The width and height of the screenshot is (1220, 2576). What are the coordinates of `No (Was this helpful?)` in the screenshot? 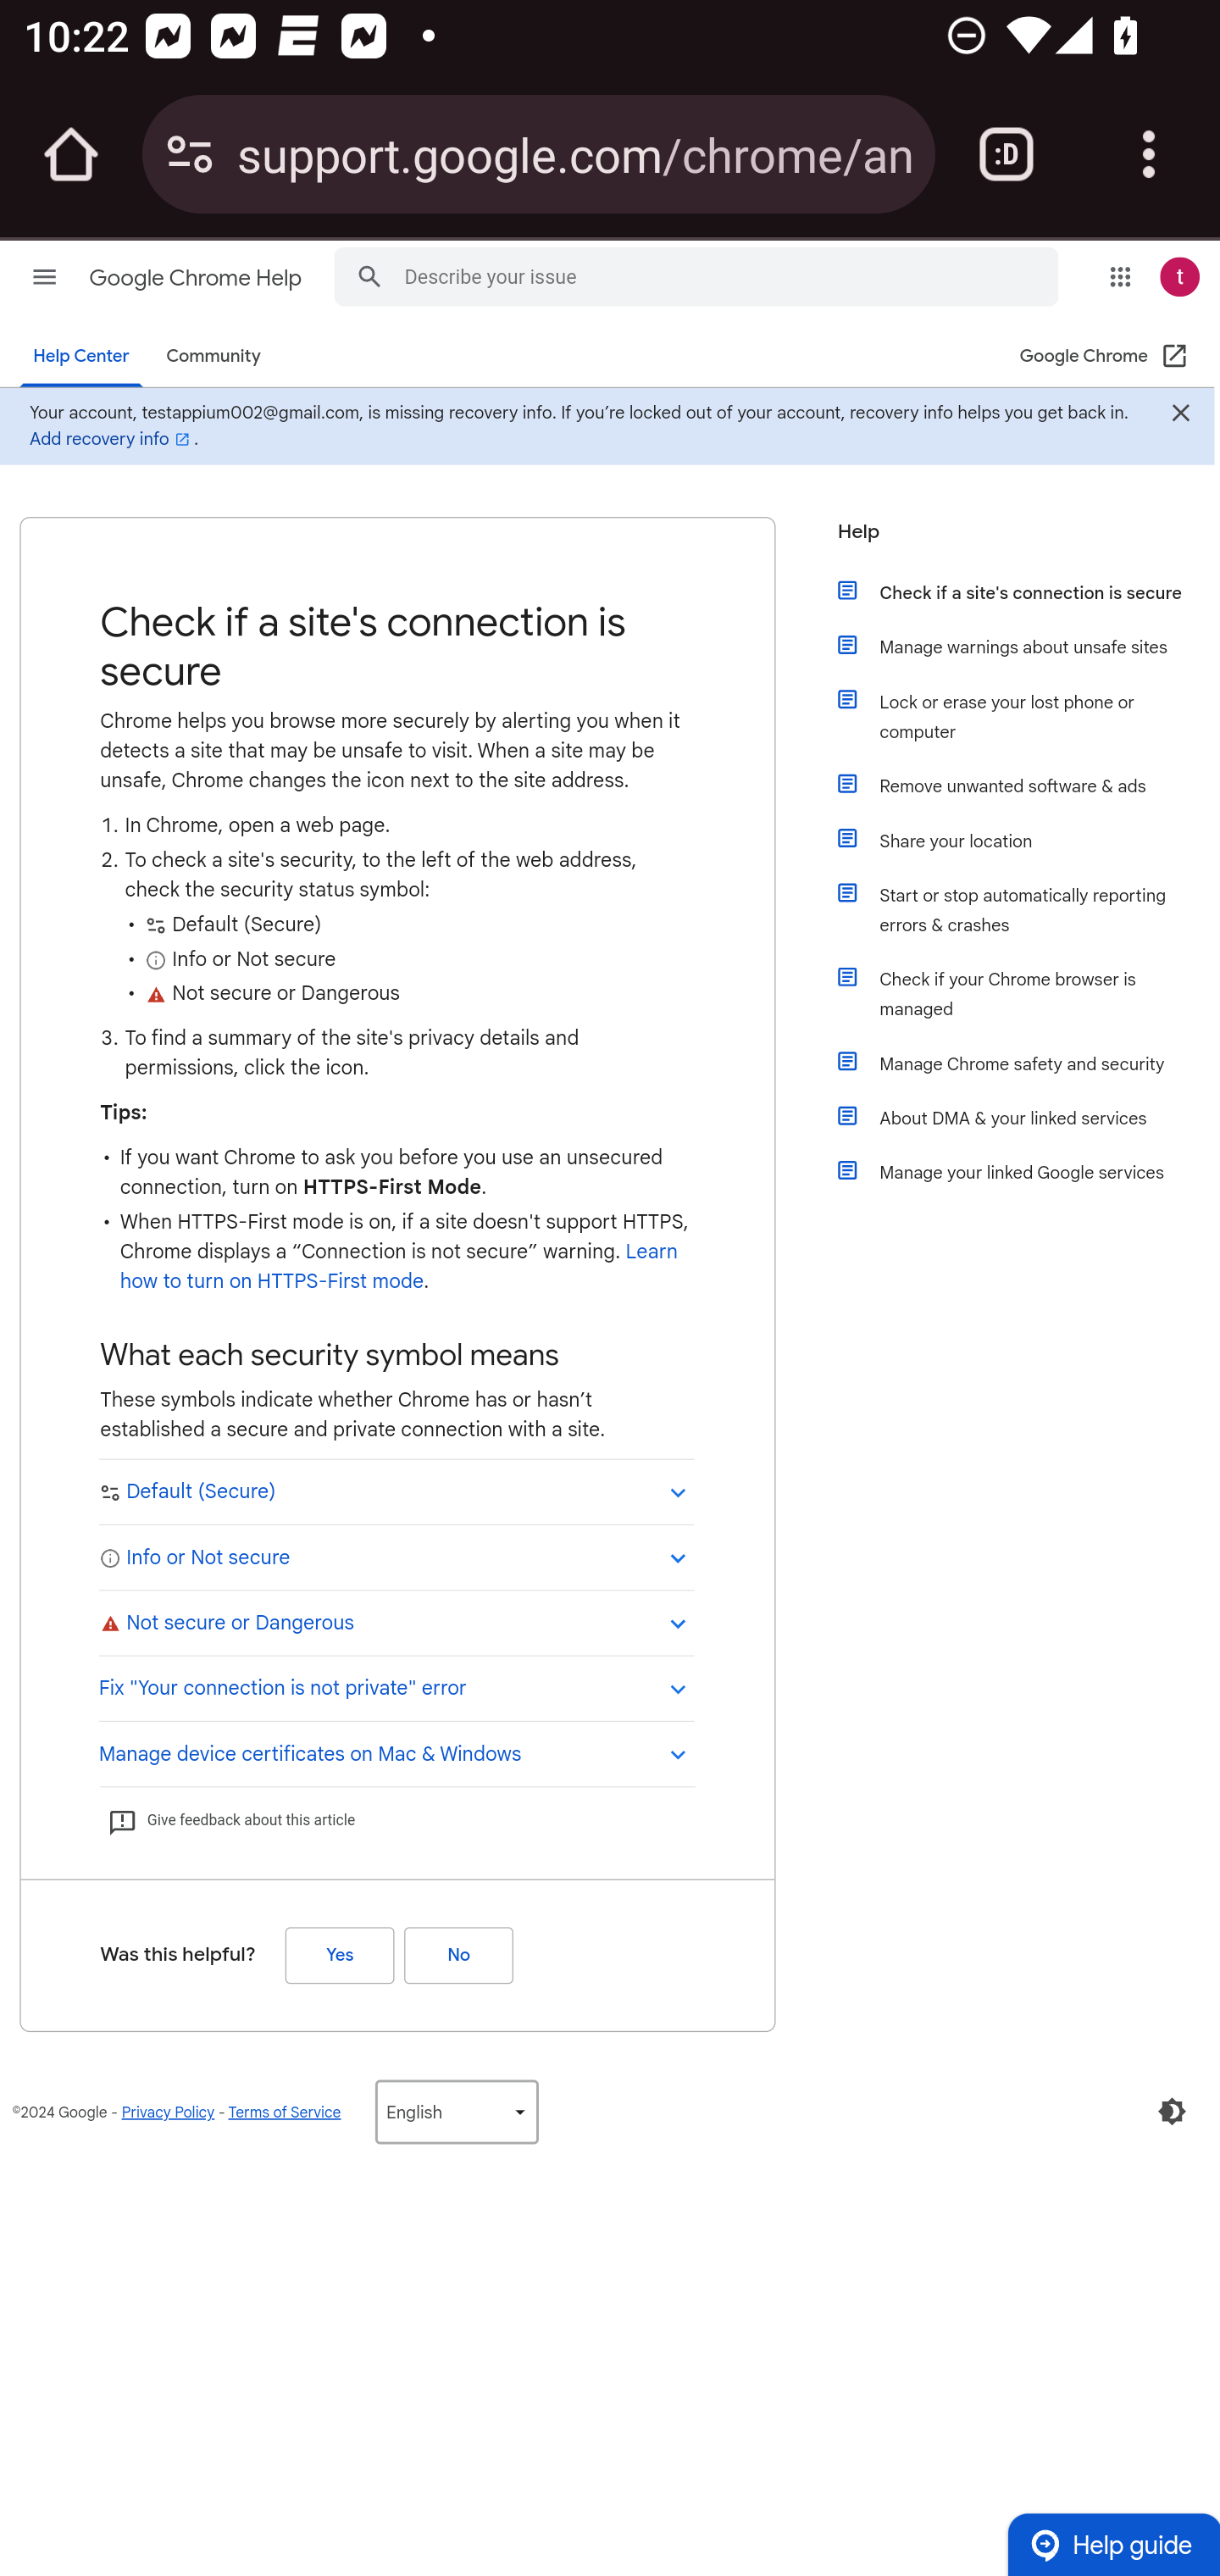 It's located at (458, 1954).